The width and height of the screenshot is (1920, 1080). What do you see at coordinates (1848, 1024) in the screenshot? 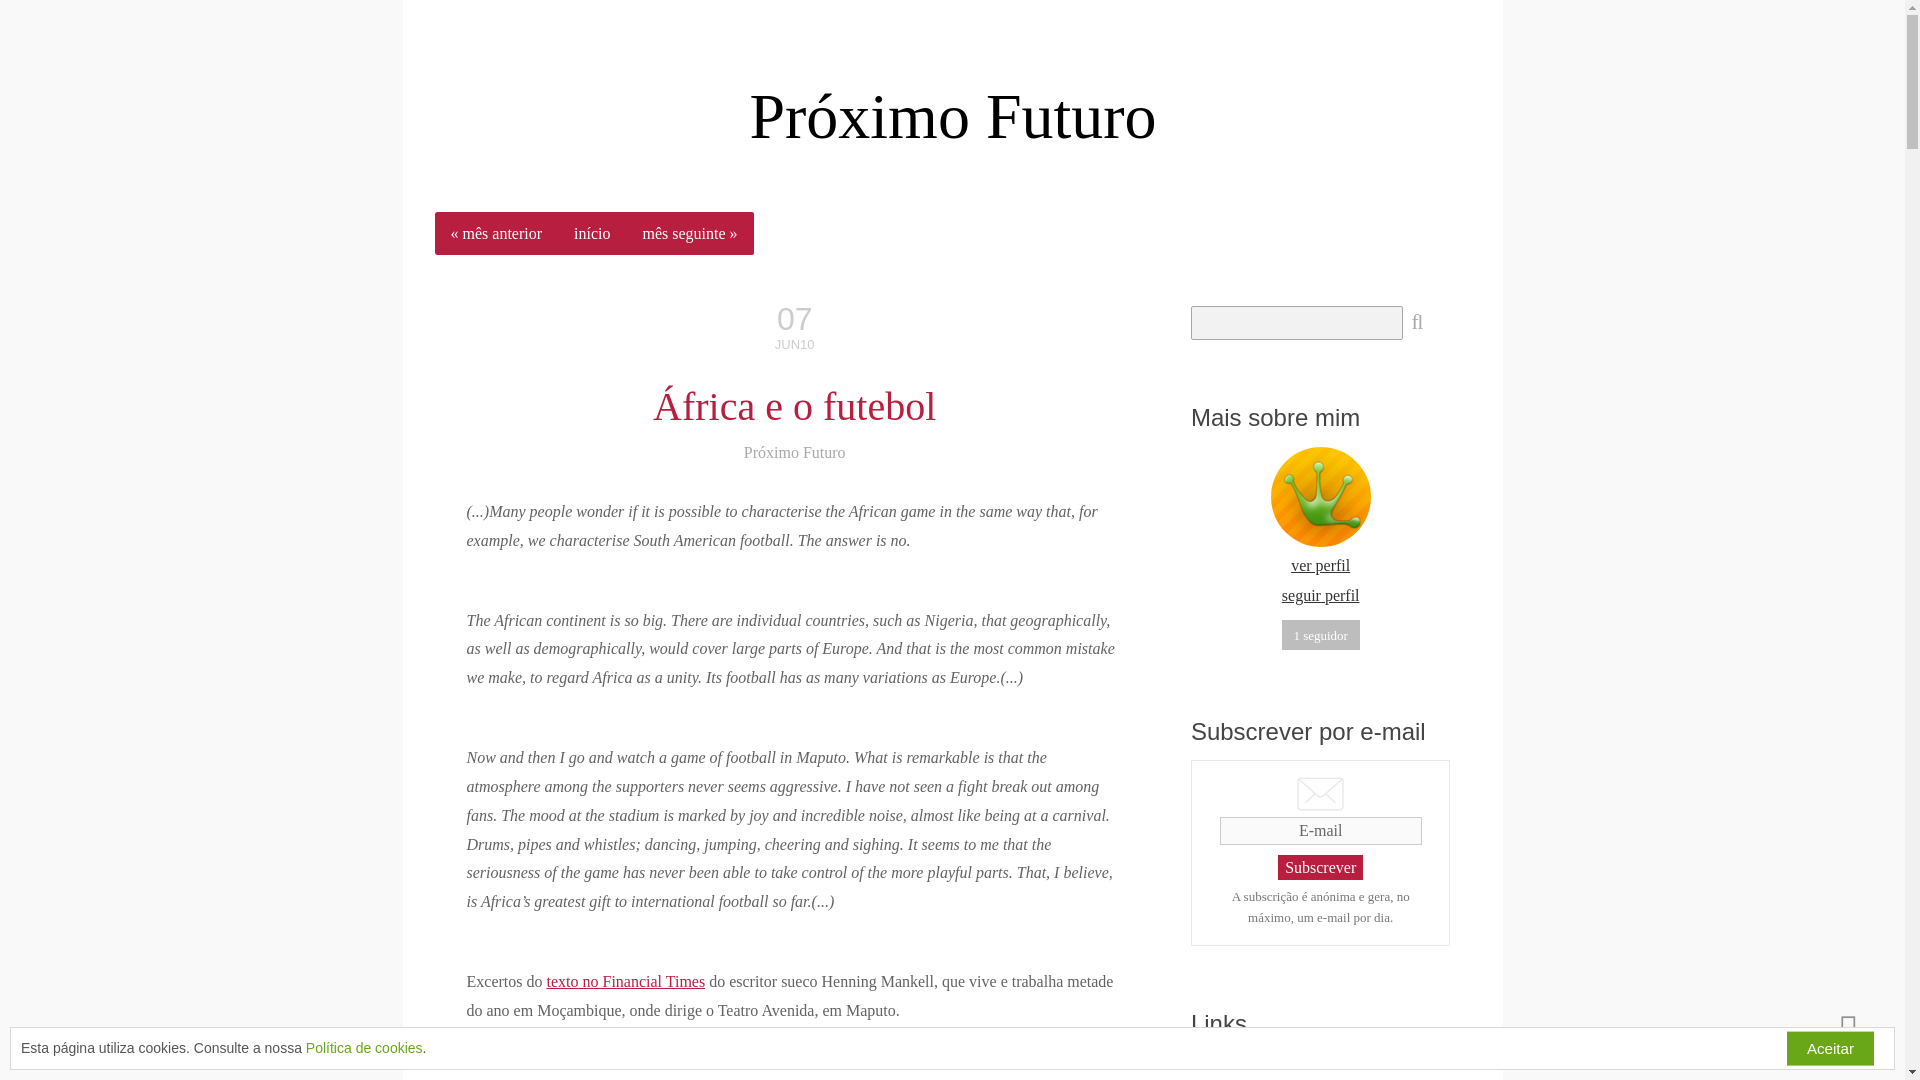
I see `Voltar ao topo` at bounding box center [1848, 1024].